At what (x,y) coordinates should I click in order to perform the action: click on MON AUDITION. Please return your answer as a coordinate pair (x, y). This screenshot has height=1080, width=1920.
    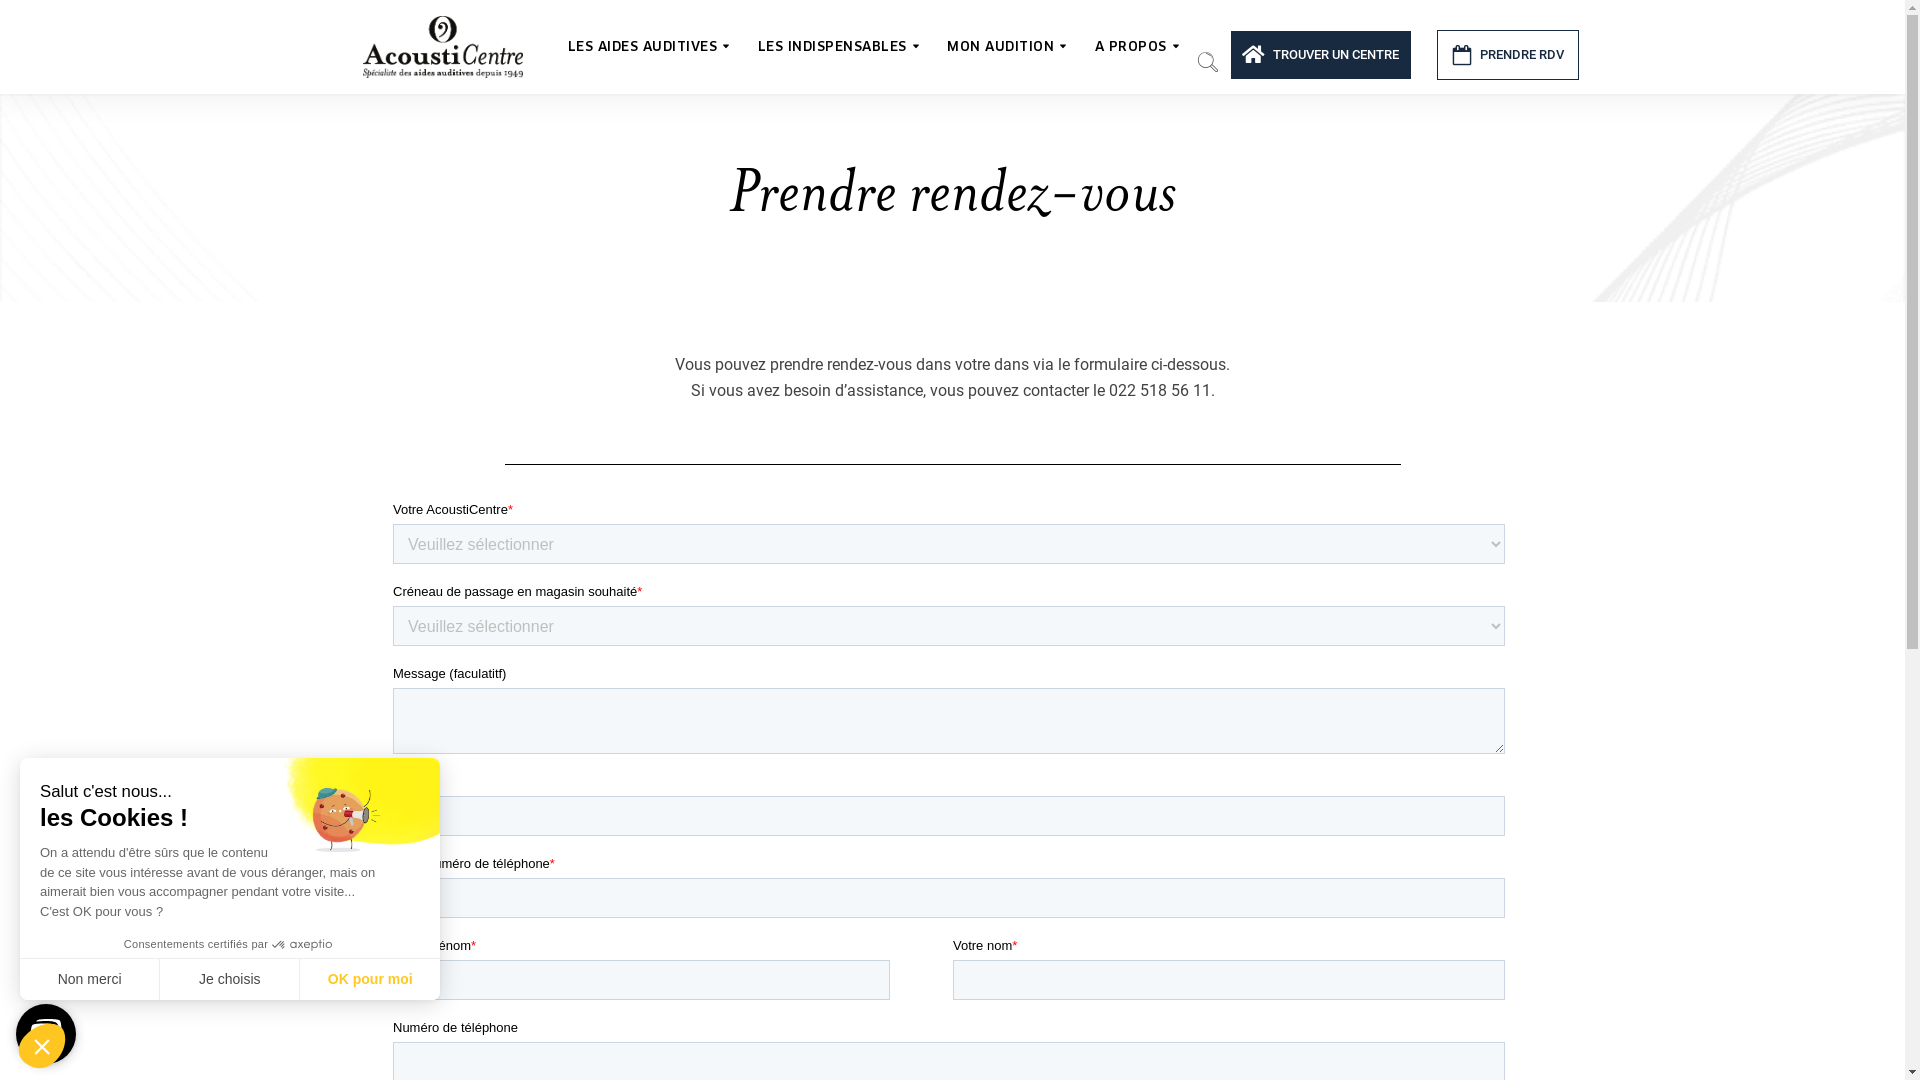
    Looking at the image, I should click on (1006, 46).